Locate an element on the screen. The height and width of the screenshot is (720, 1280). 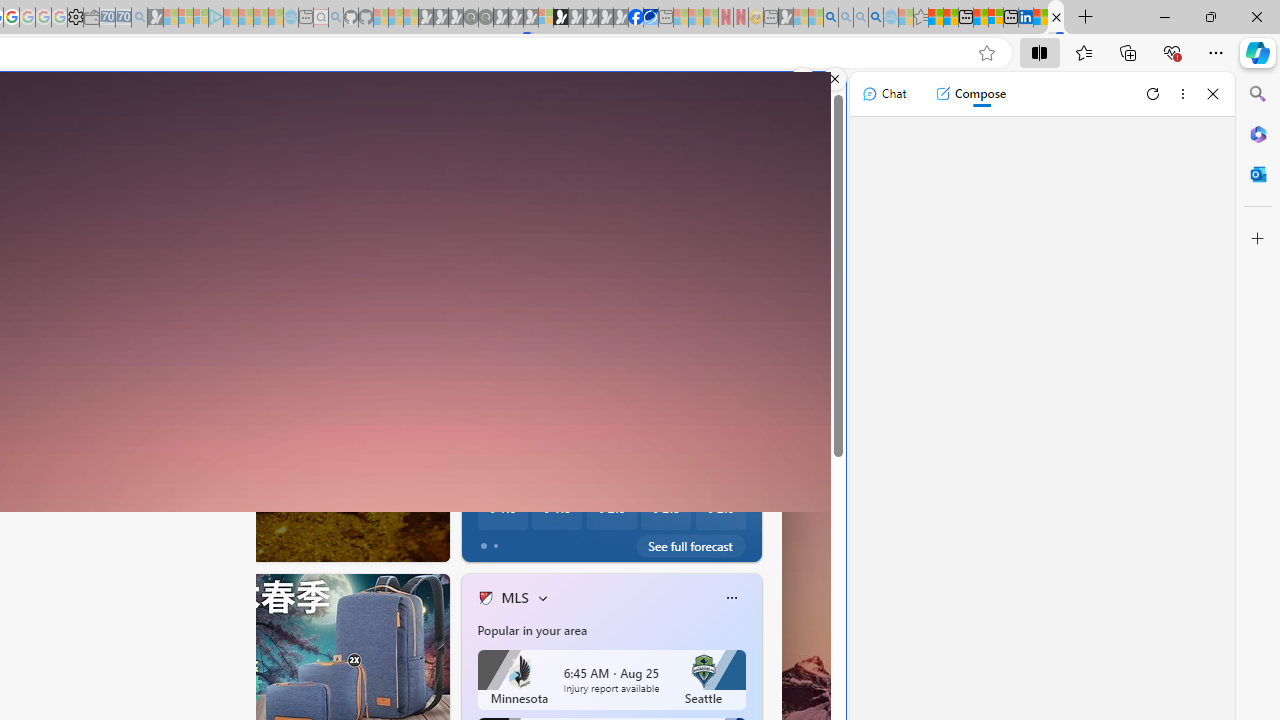
887 Like is located at coordinates (490, 541).